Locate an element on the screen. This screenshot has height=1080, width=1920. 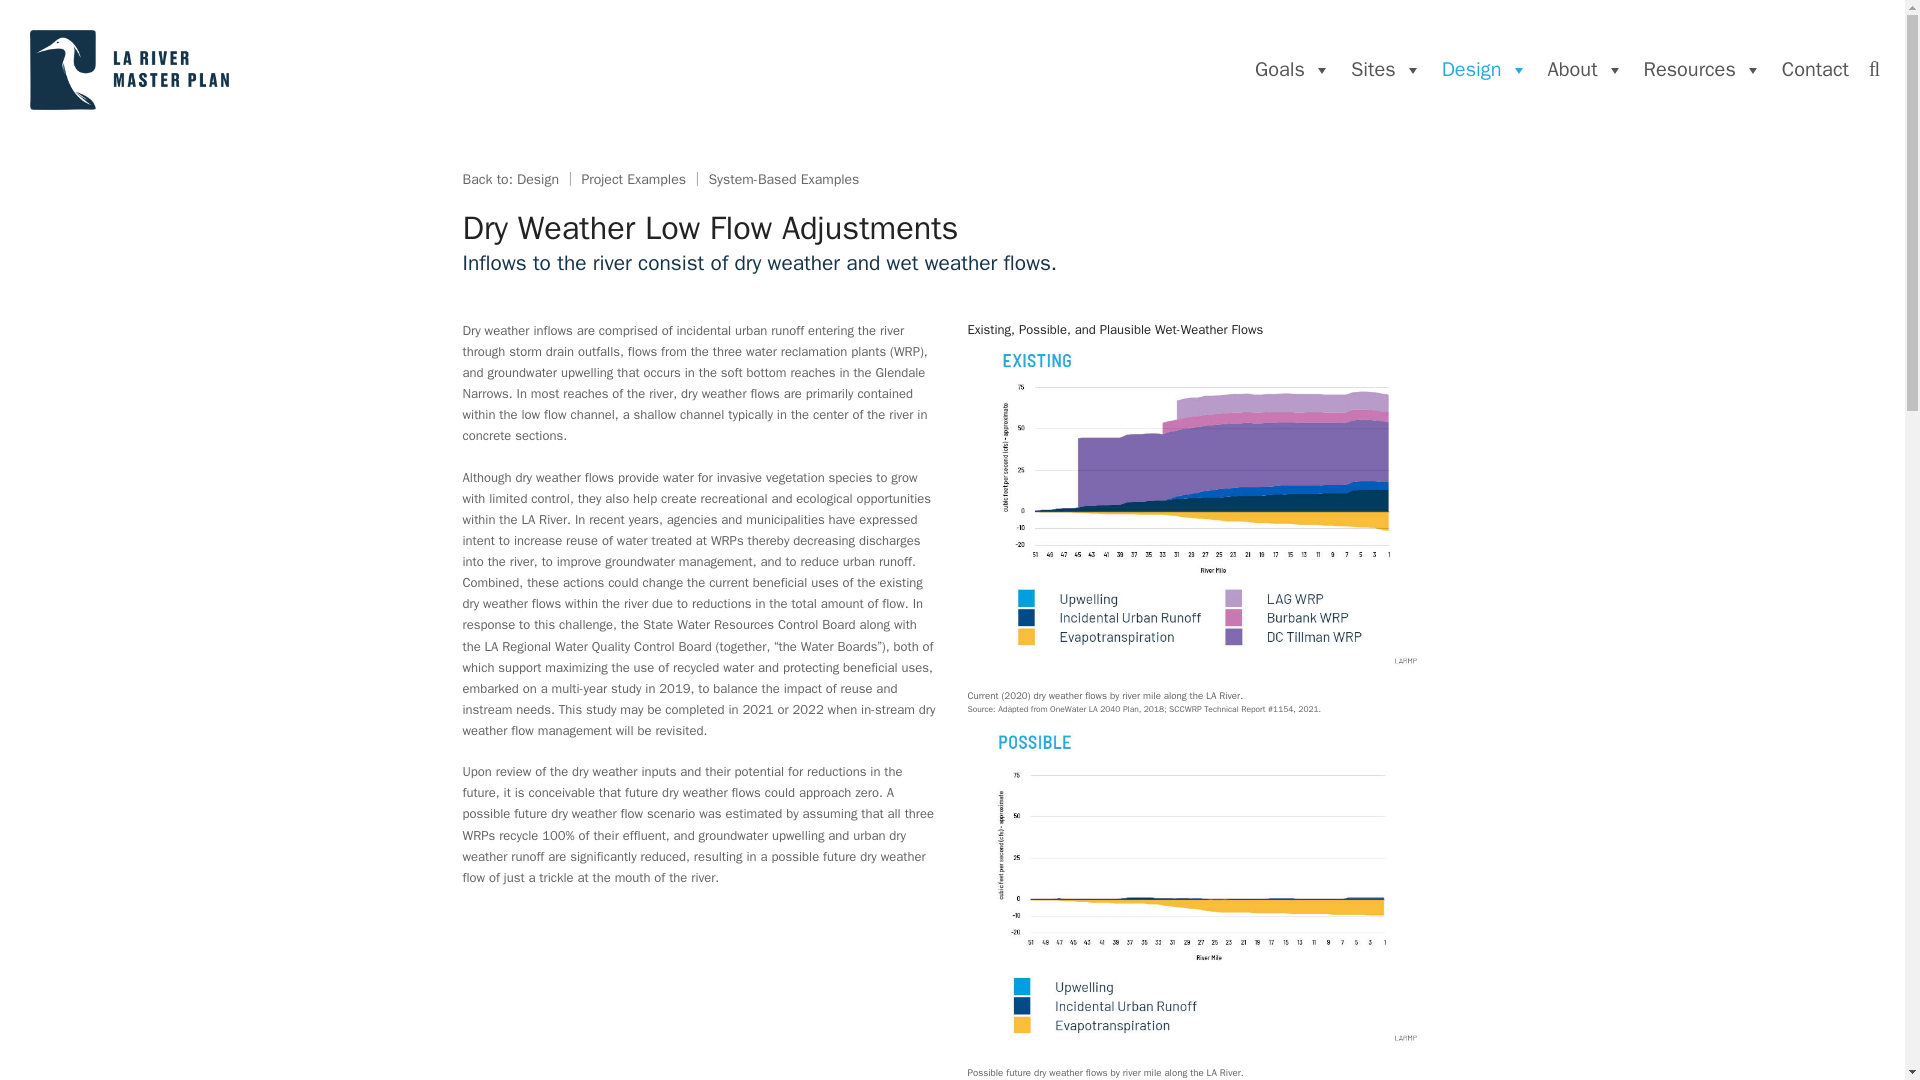
Goals is located at coordinates (1292, 70).